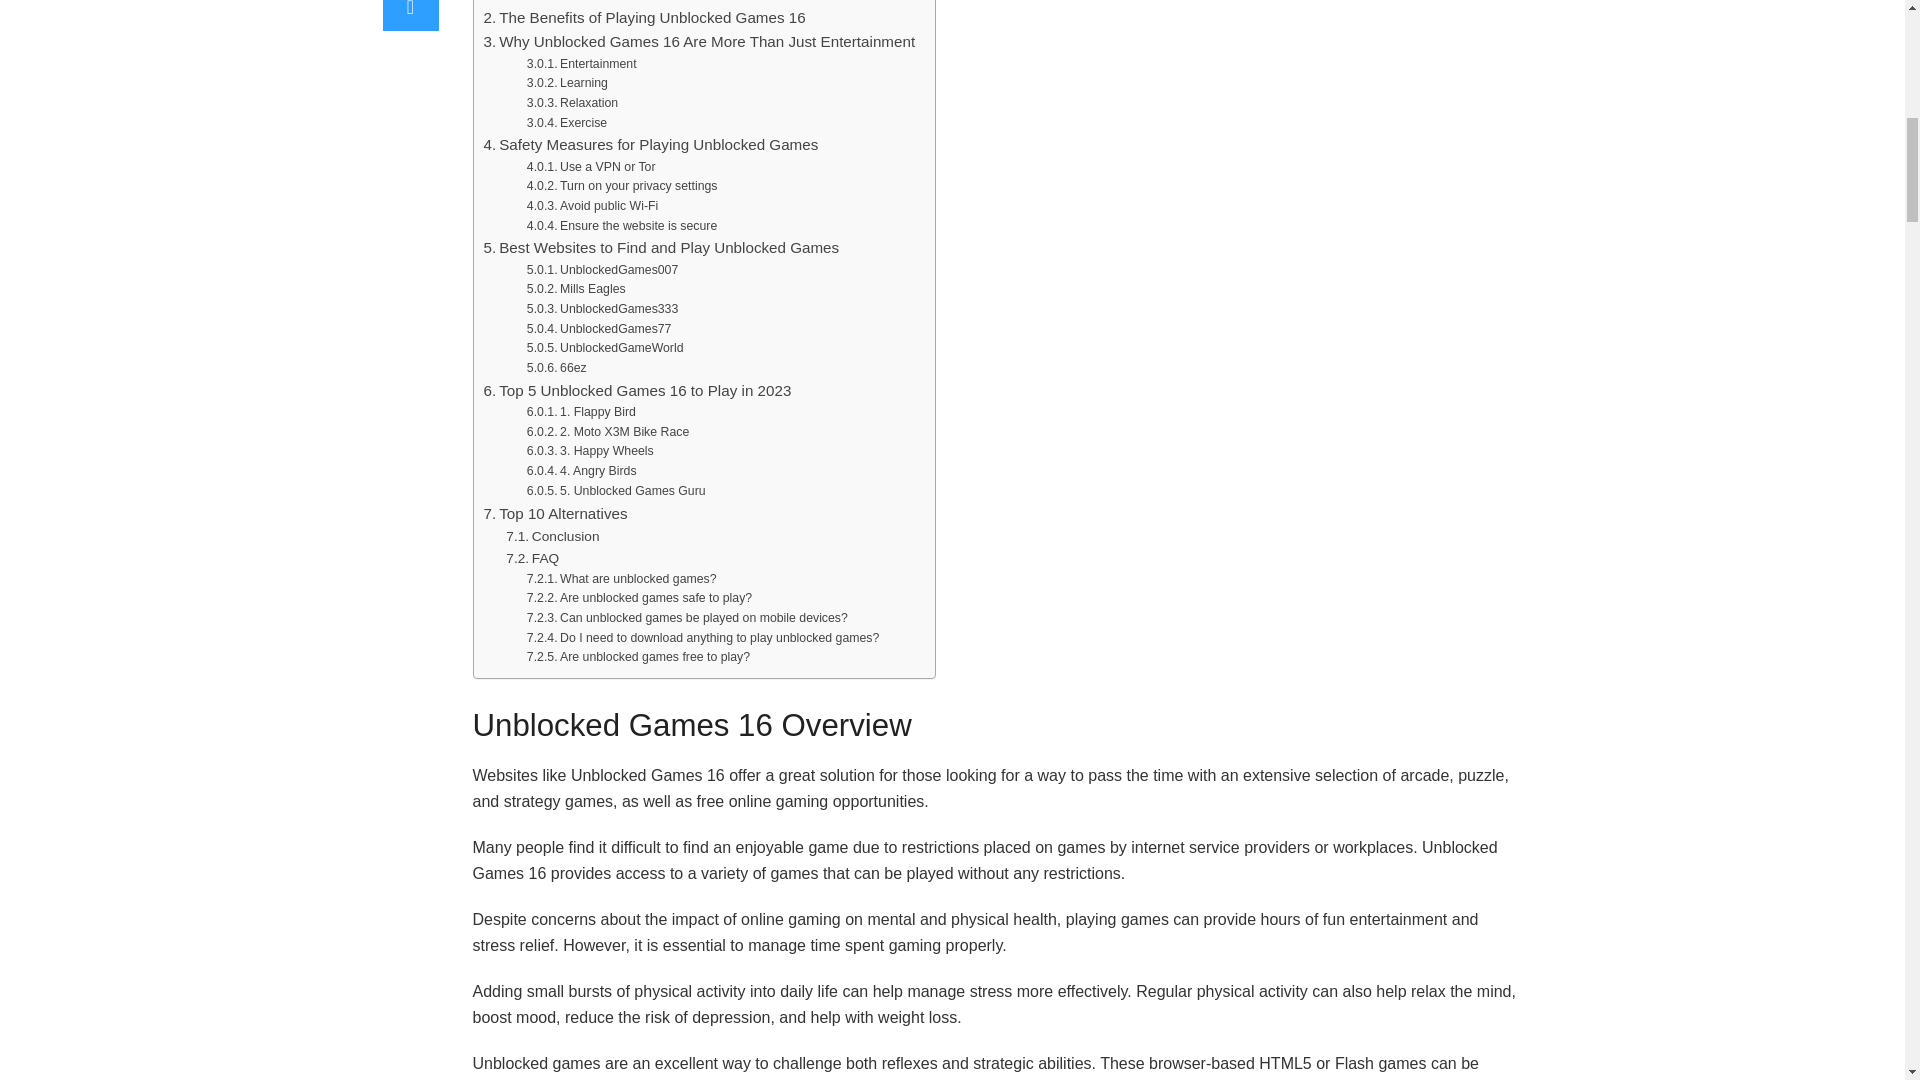 Image resolution: width=1920 pixels, height=1080 pixels. Describe the element at coordinates (621, 226) in the screenshot. I see `Ensure the website is secure` at that location.